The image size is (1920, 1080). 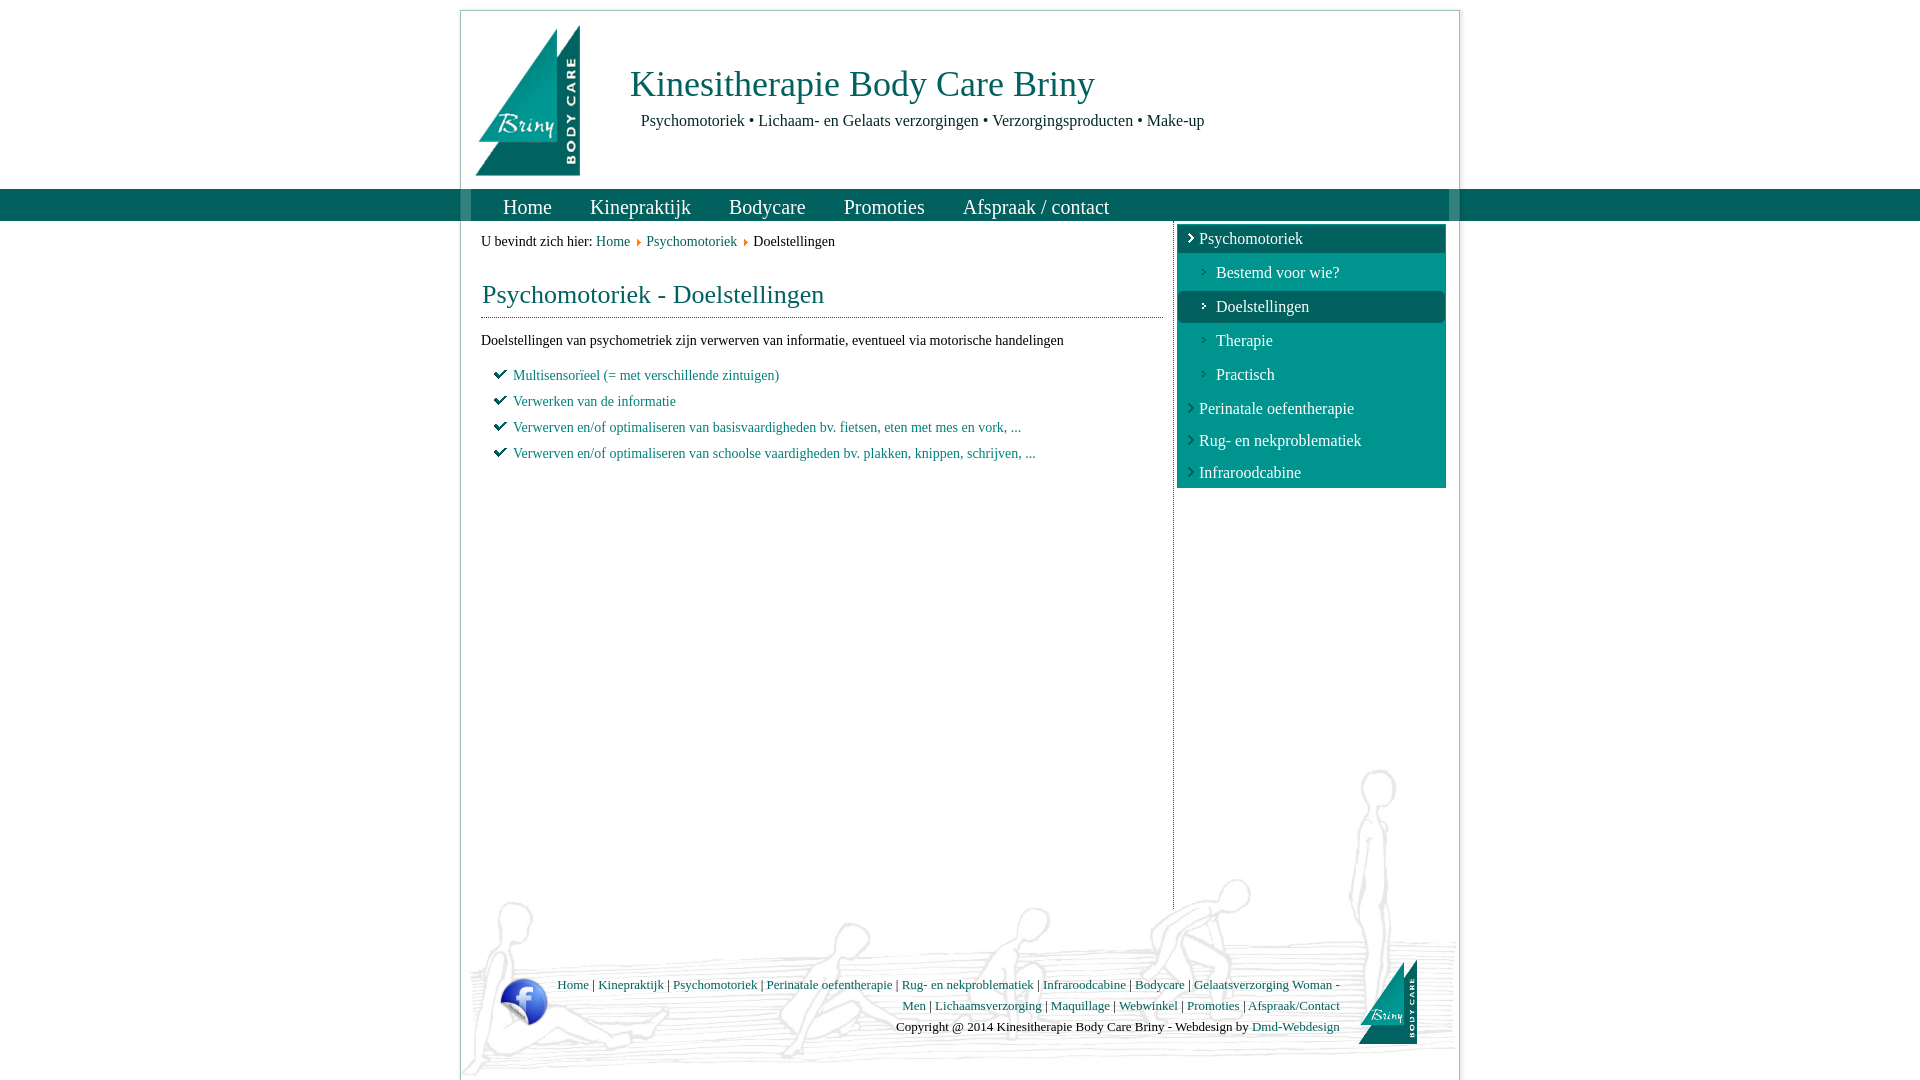 What do you see at coordinates (1312, 375) in the screenshot?
I see `Practisch` at bounding box center [1312, 375].